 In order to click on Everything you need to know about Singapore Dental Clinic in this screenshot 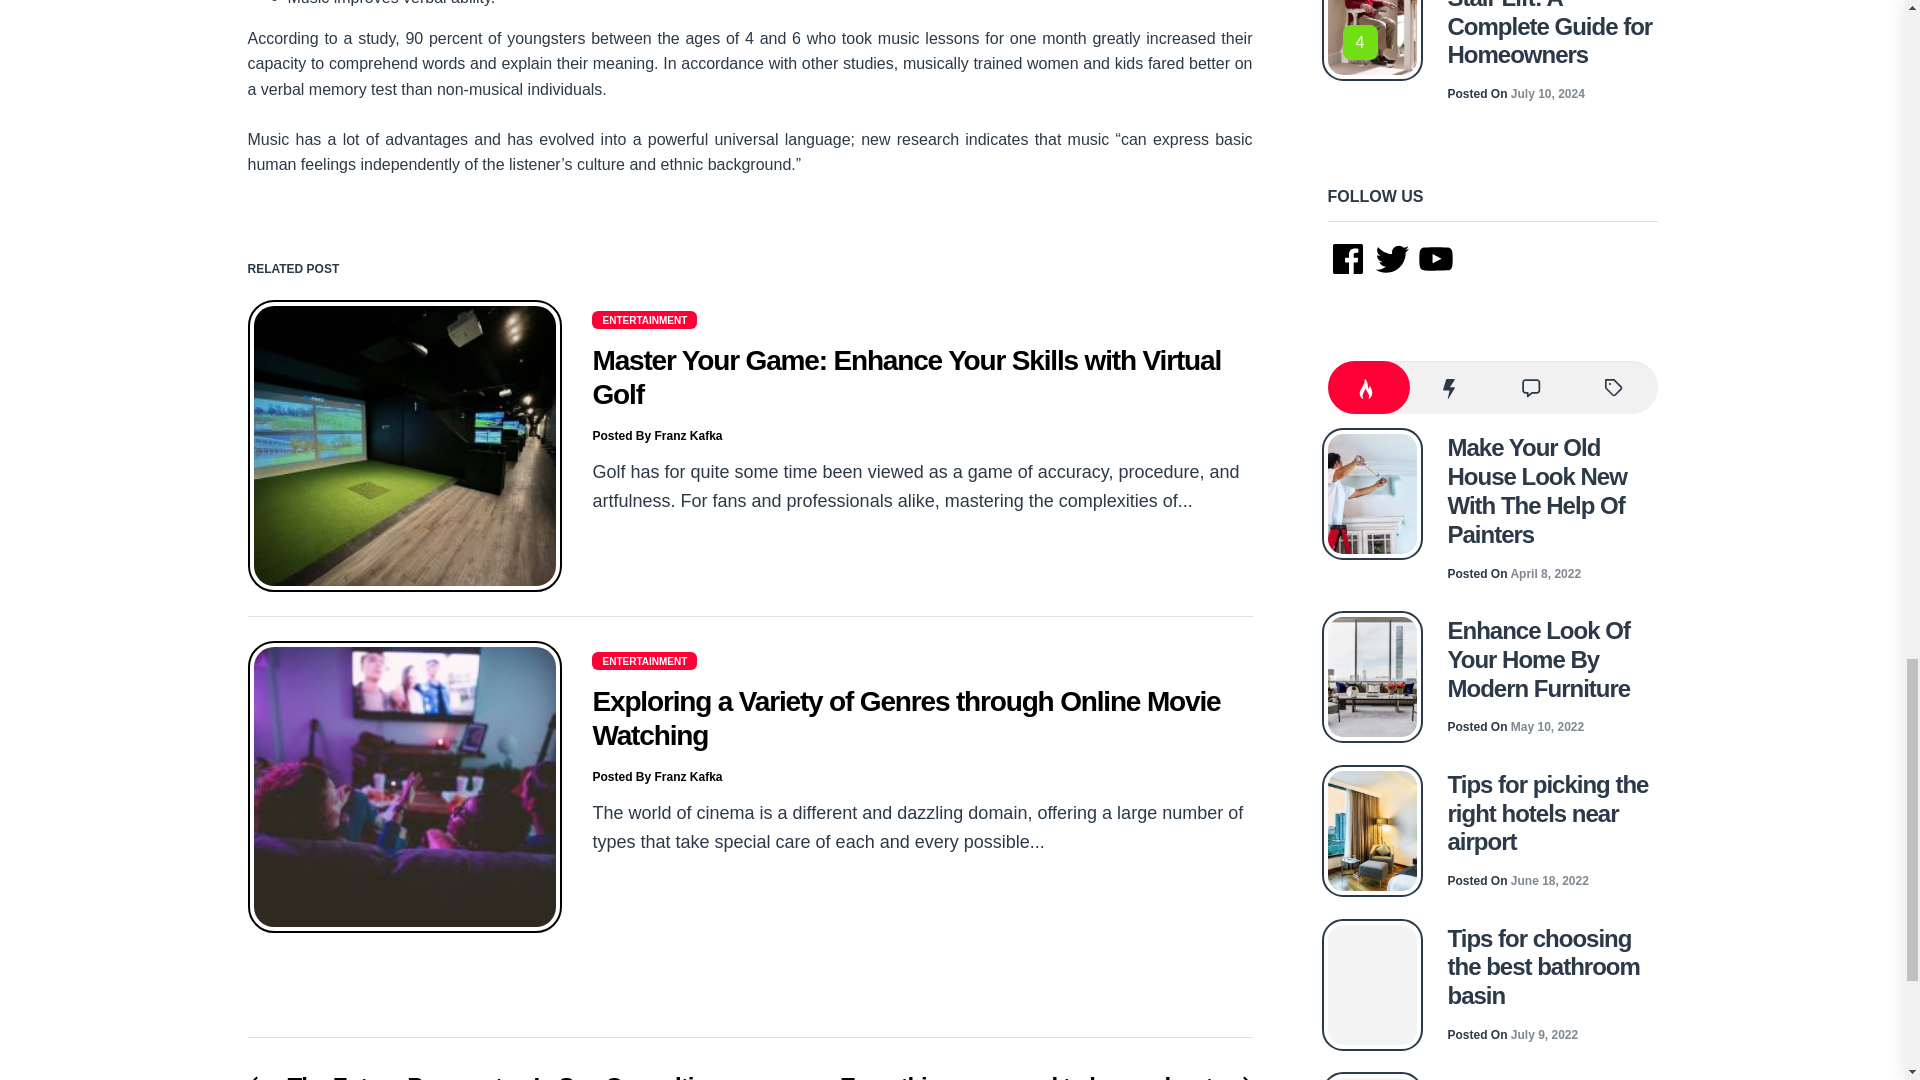, I will do `click(484, 1076)`.